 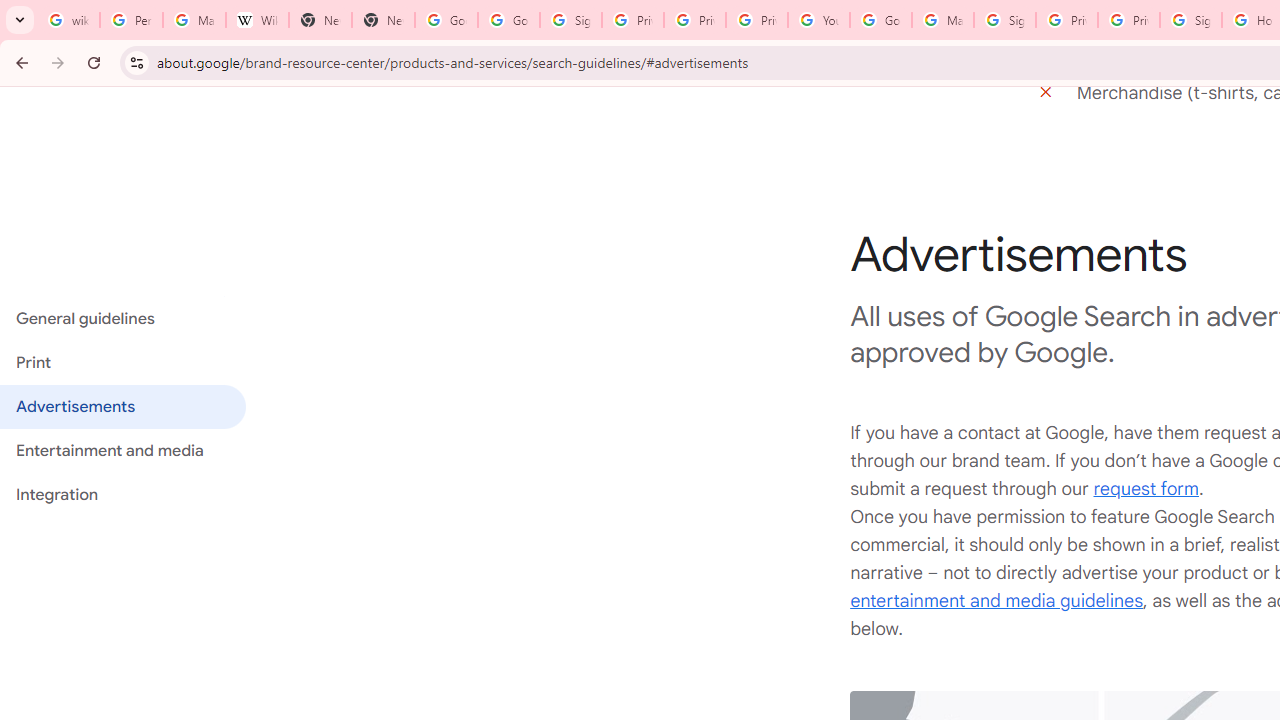 I want to click on Integration, so click(x=122, y=494).